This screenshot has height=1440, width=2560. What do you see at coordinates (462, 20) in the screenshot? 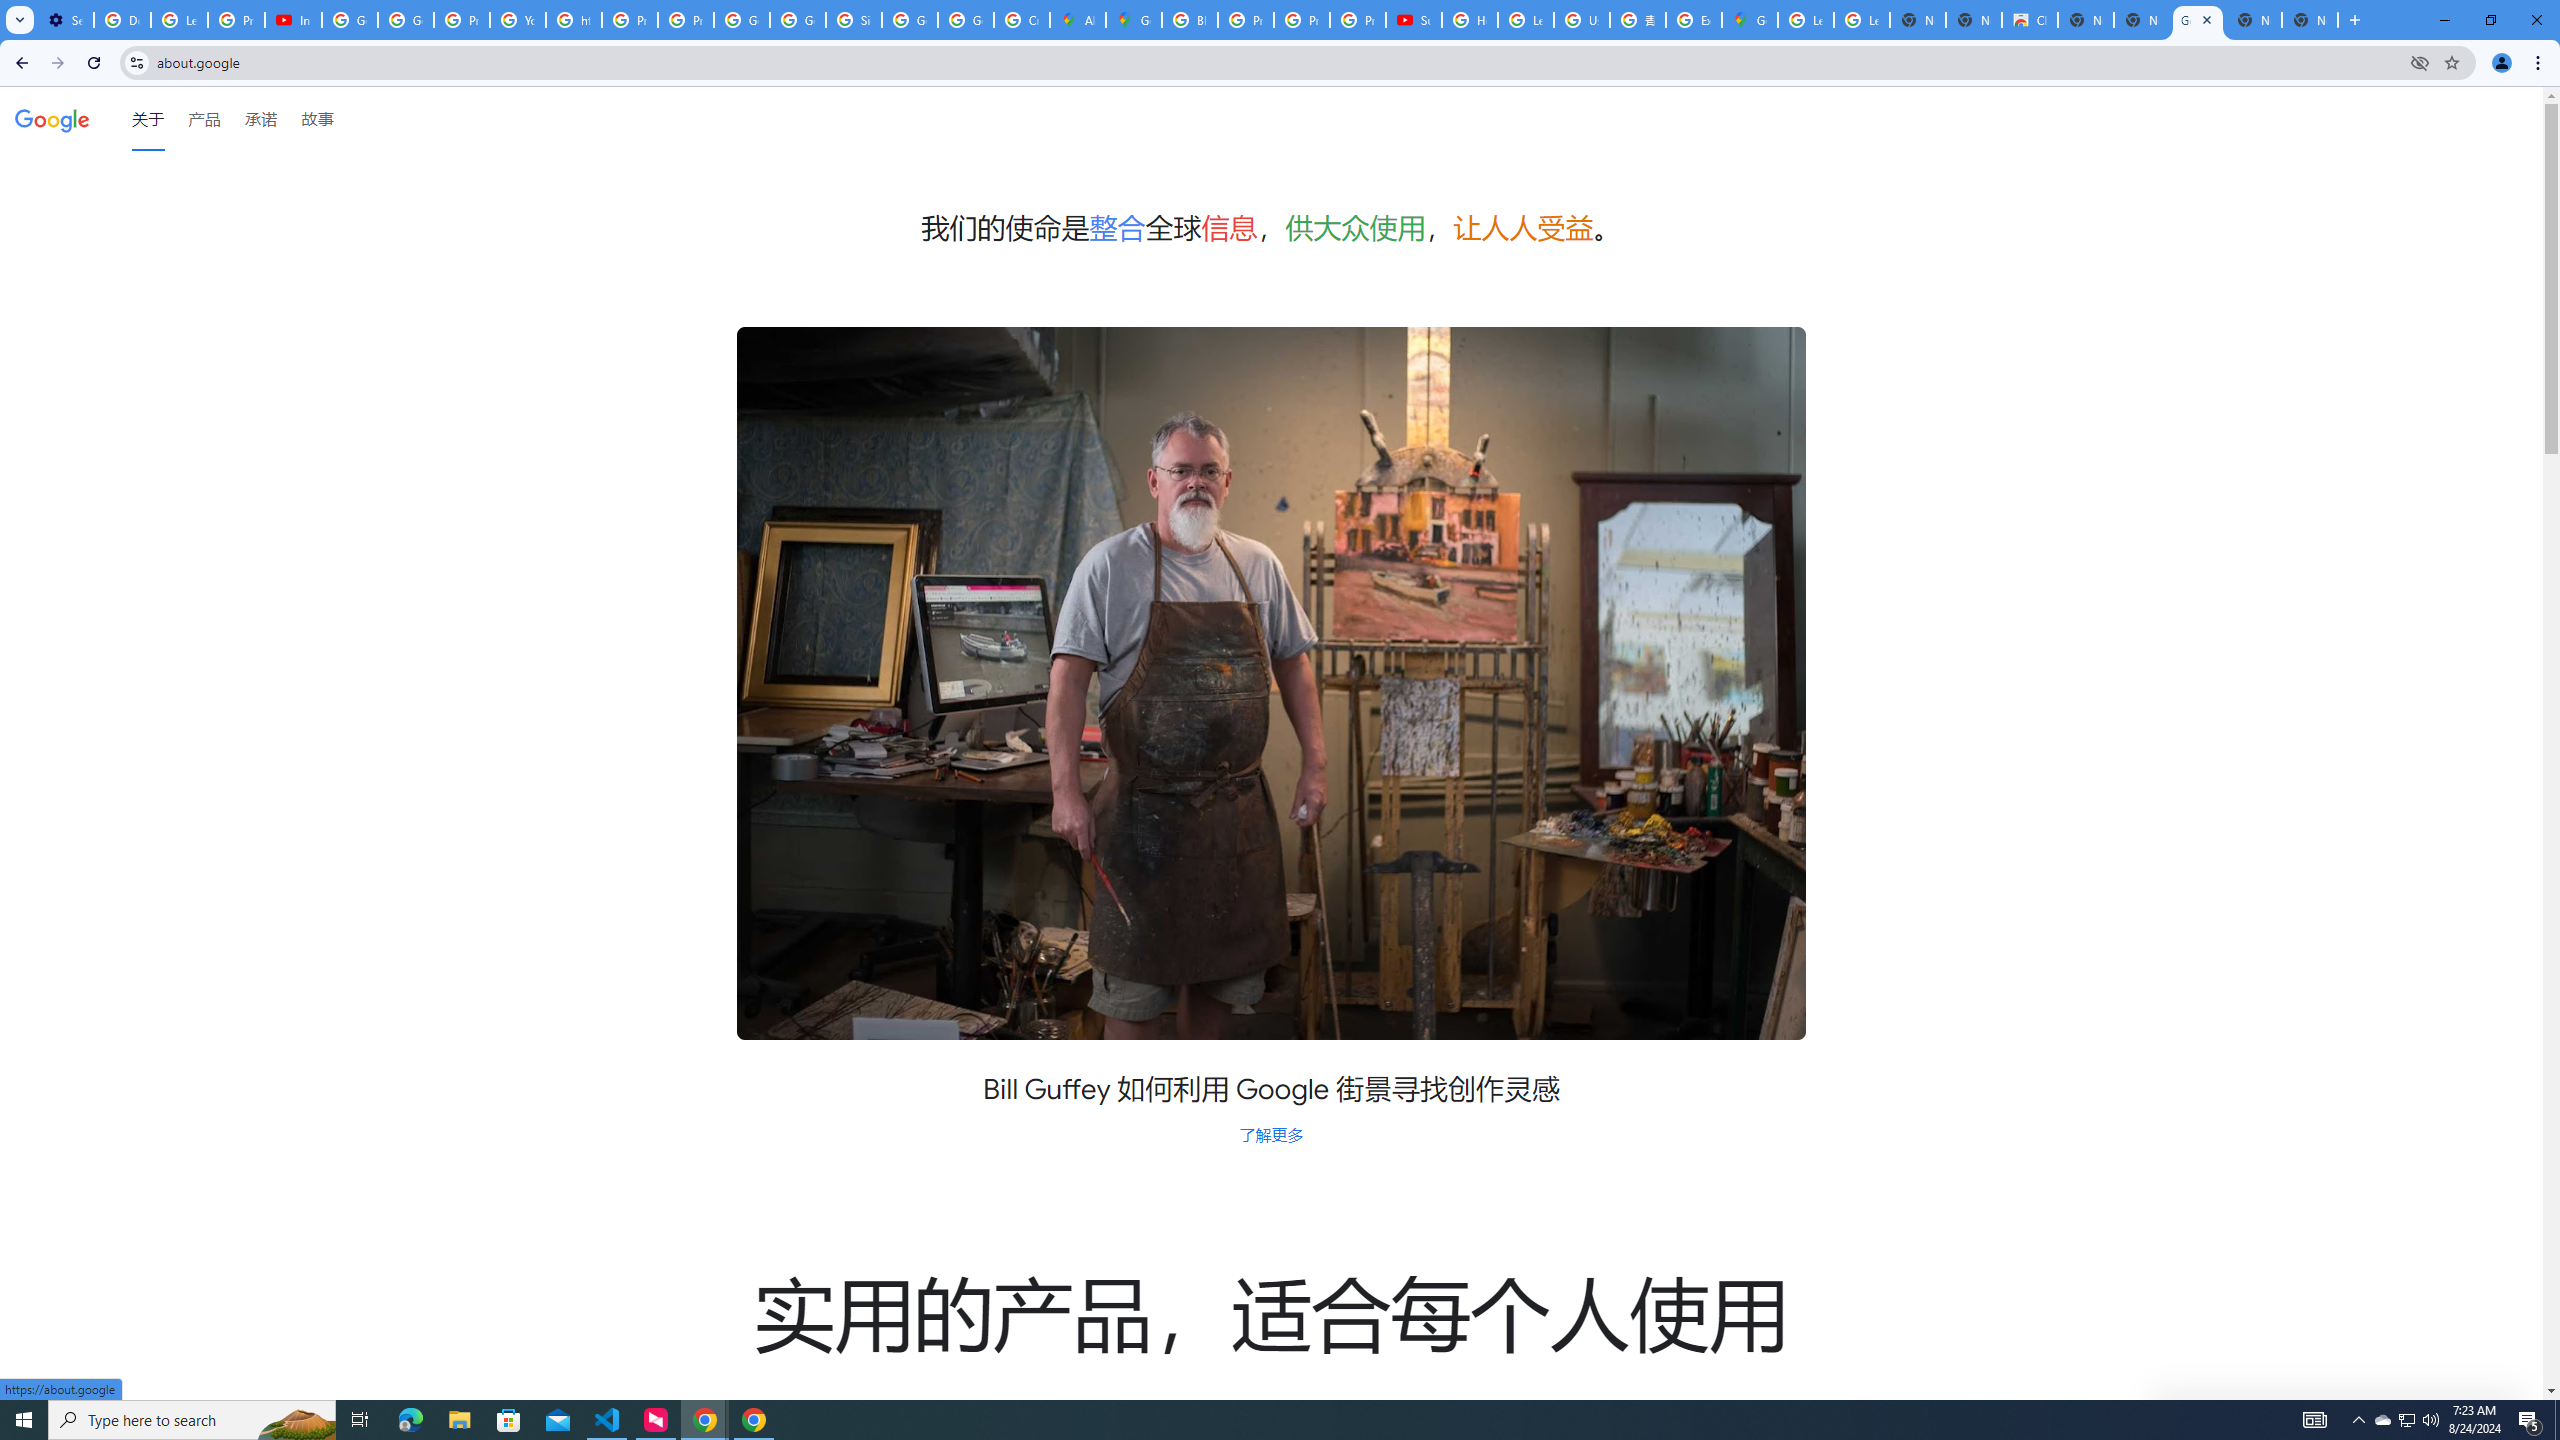
I see `Privacy Help Center - Policies Help` at bounding box center [462, 20].